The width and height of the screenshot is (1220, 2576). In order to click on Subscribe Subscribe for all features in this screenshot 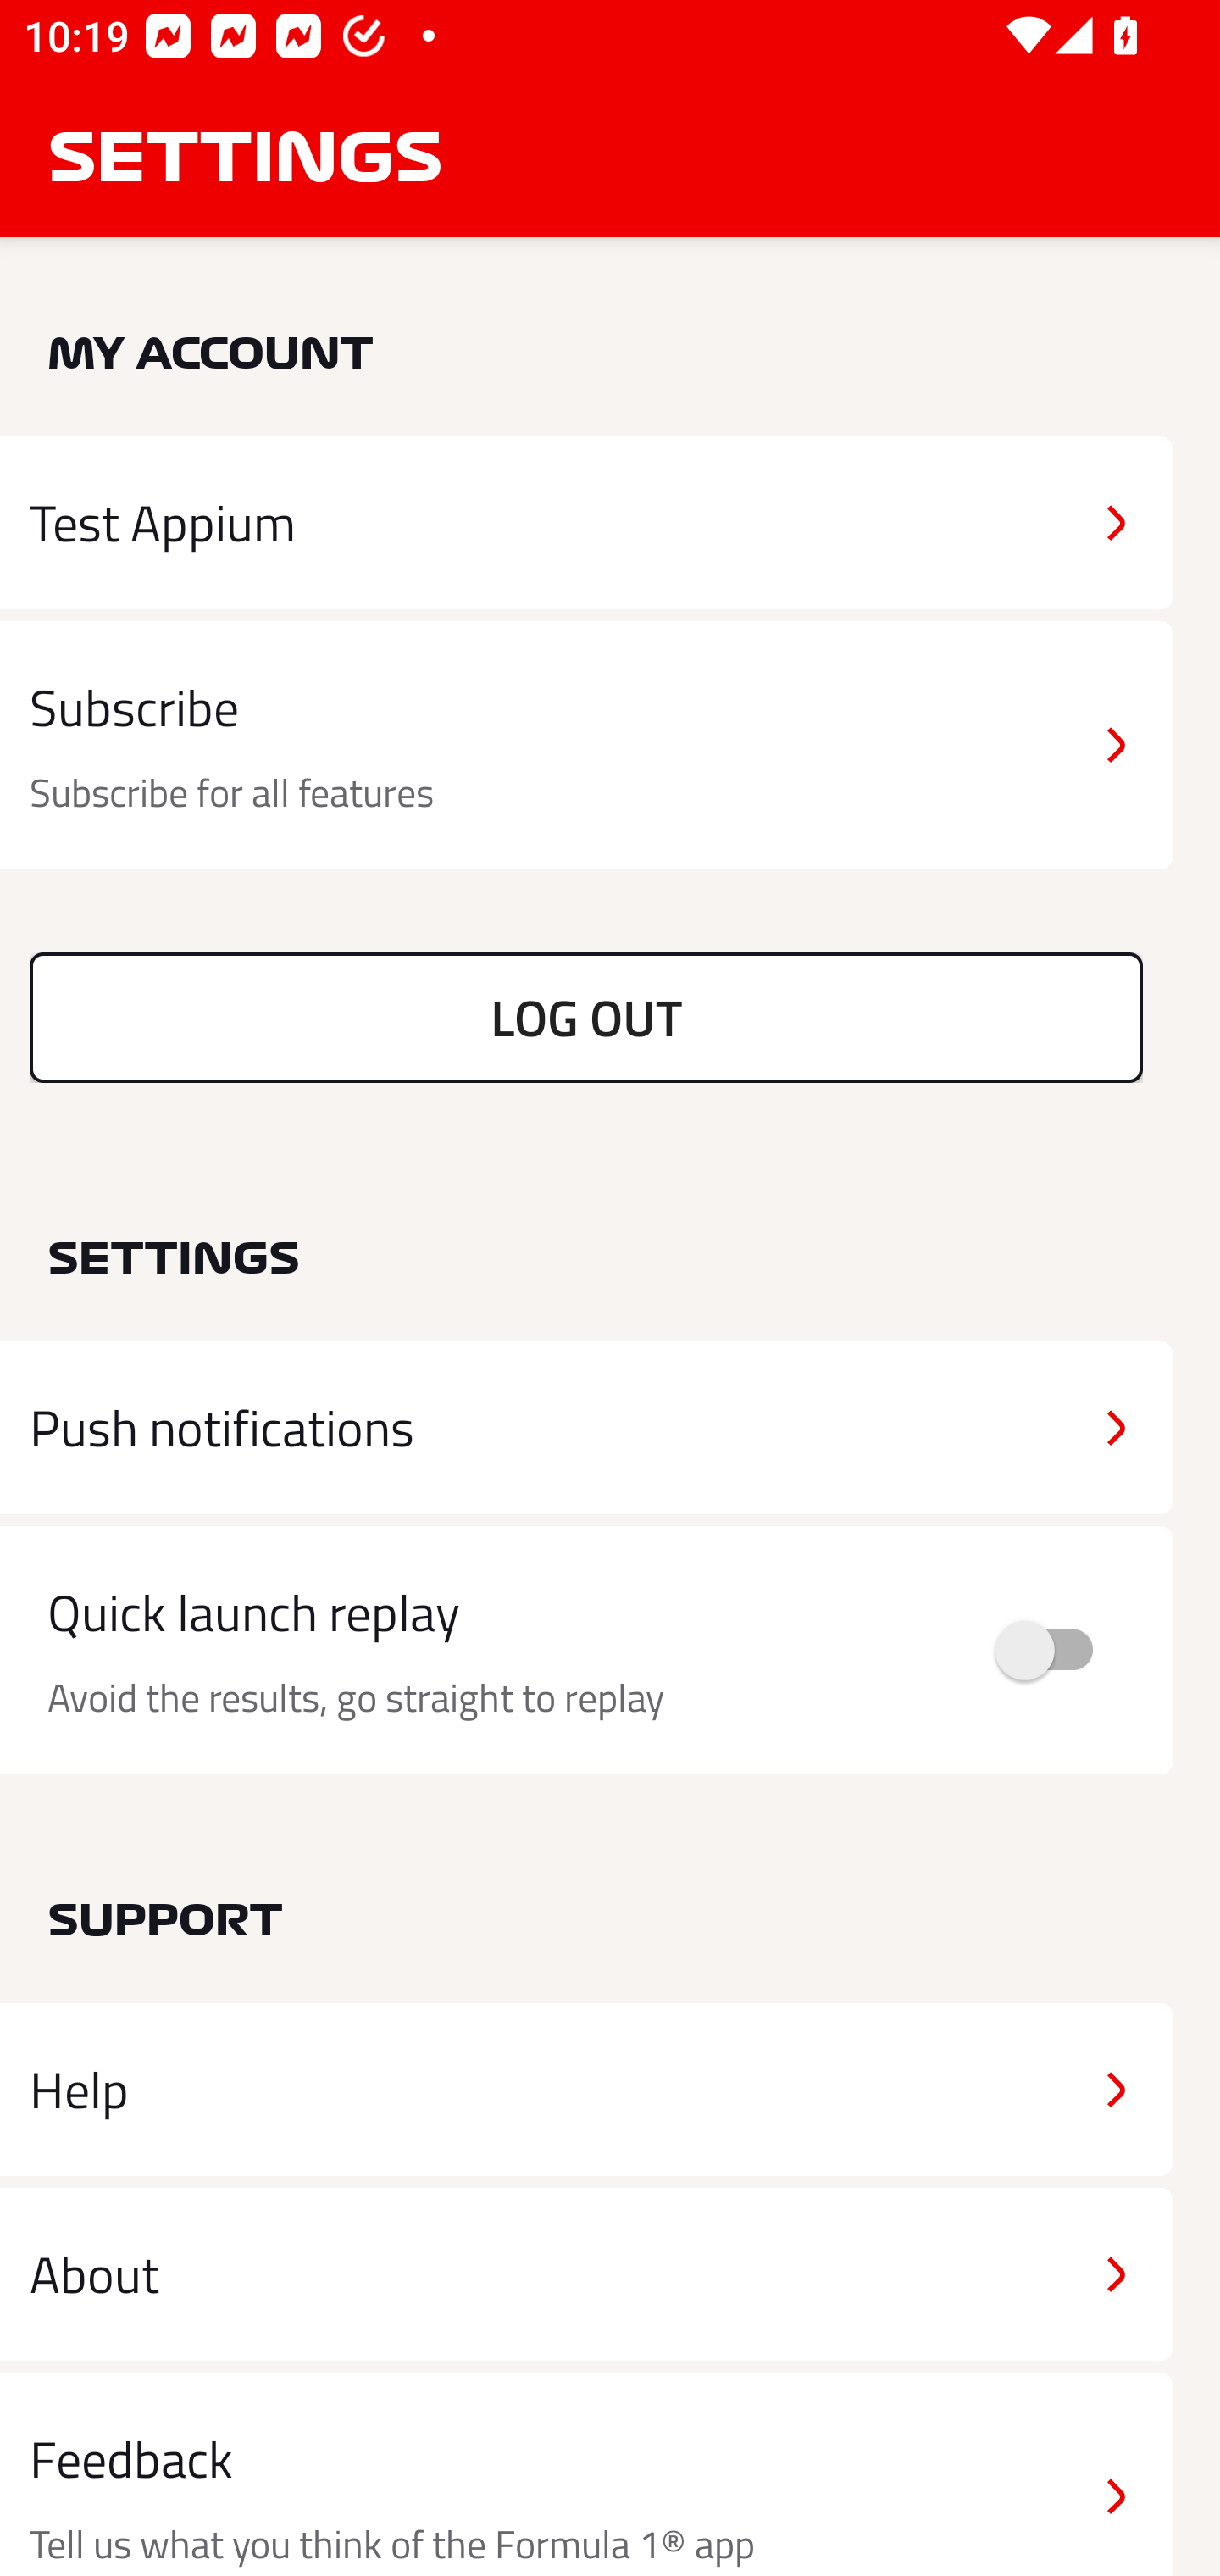, I will do `click(586, 746)`.